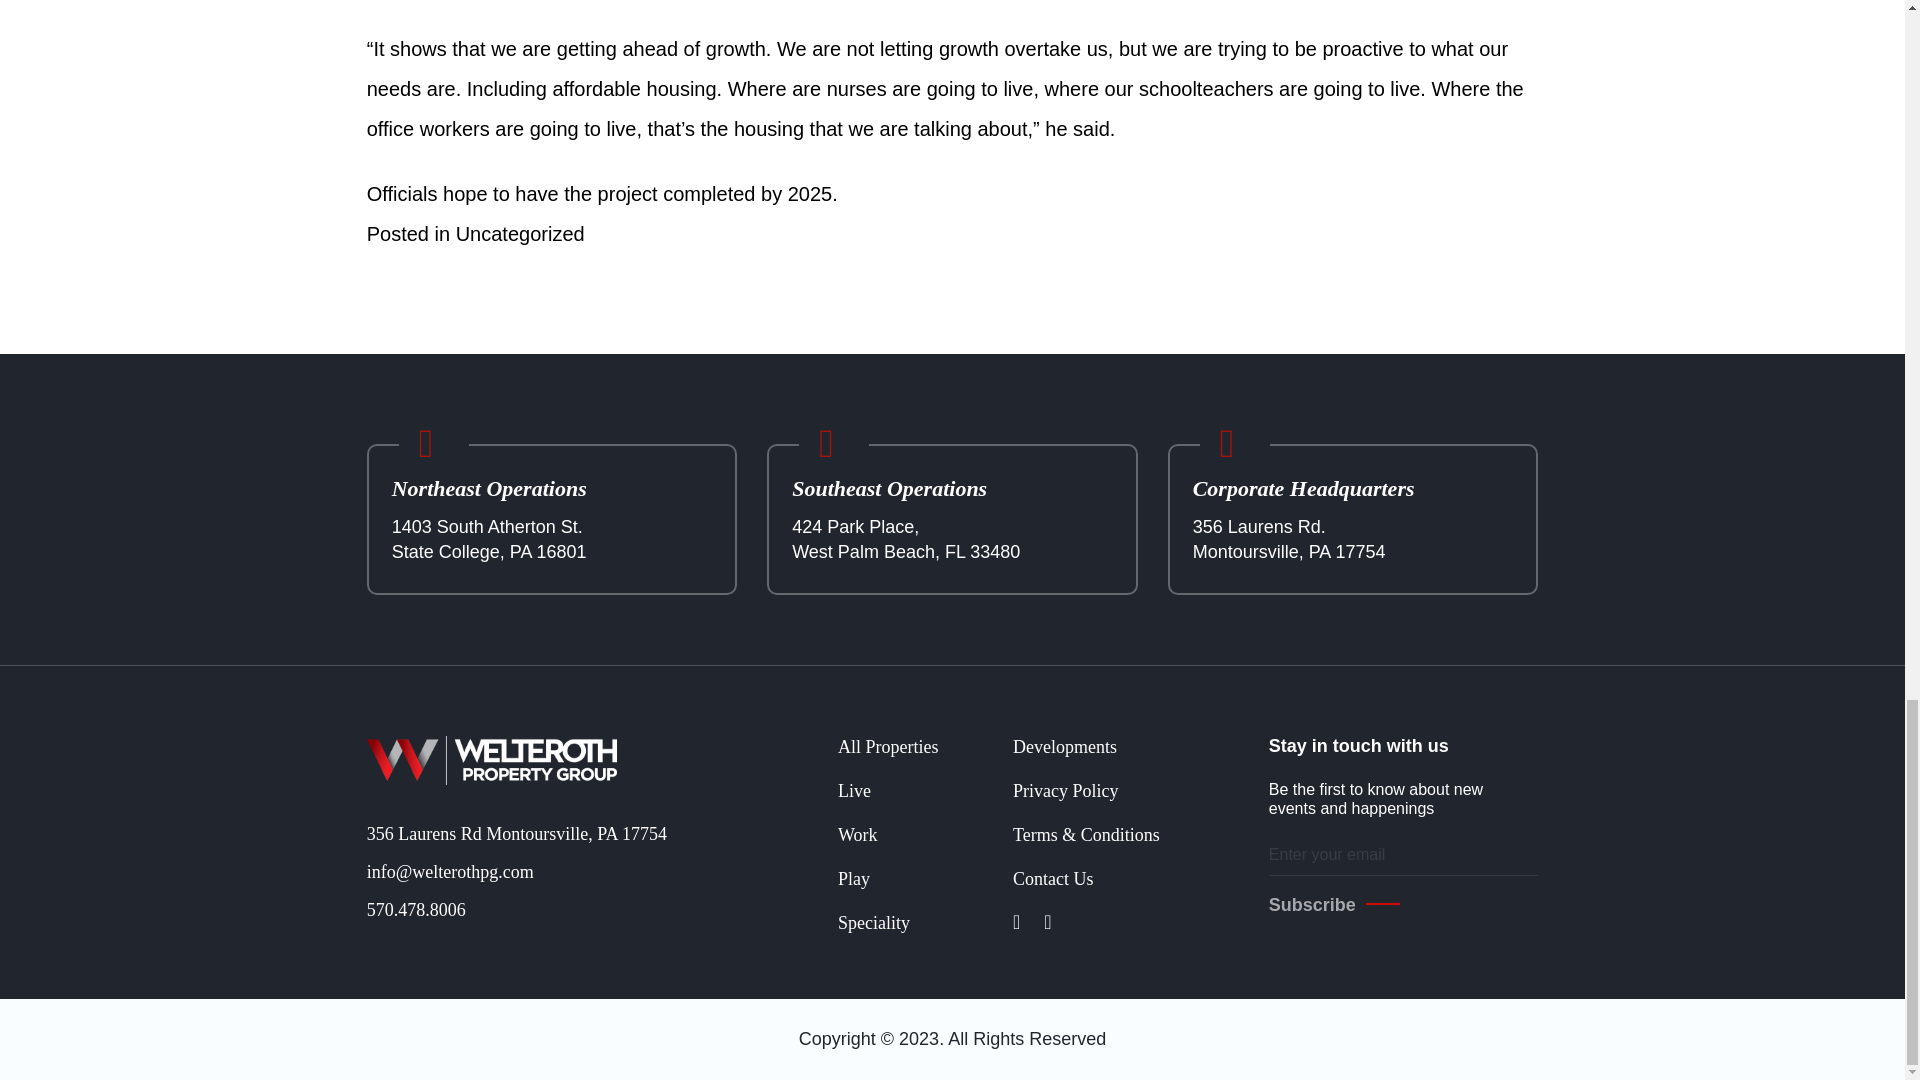  I want to click on Uncategorized, so click(520, 234).